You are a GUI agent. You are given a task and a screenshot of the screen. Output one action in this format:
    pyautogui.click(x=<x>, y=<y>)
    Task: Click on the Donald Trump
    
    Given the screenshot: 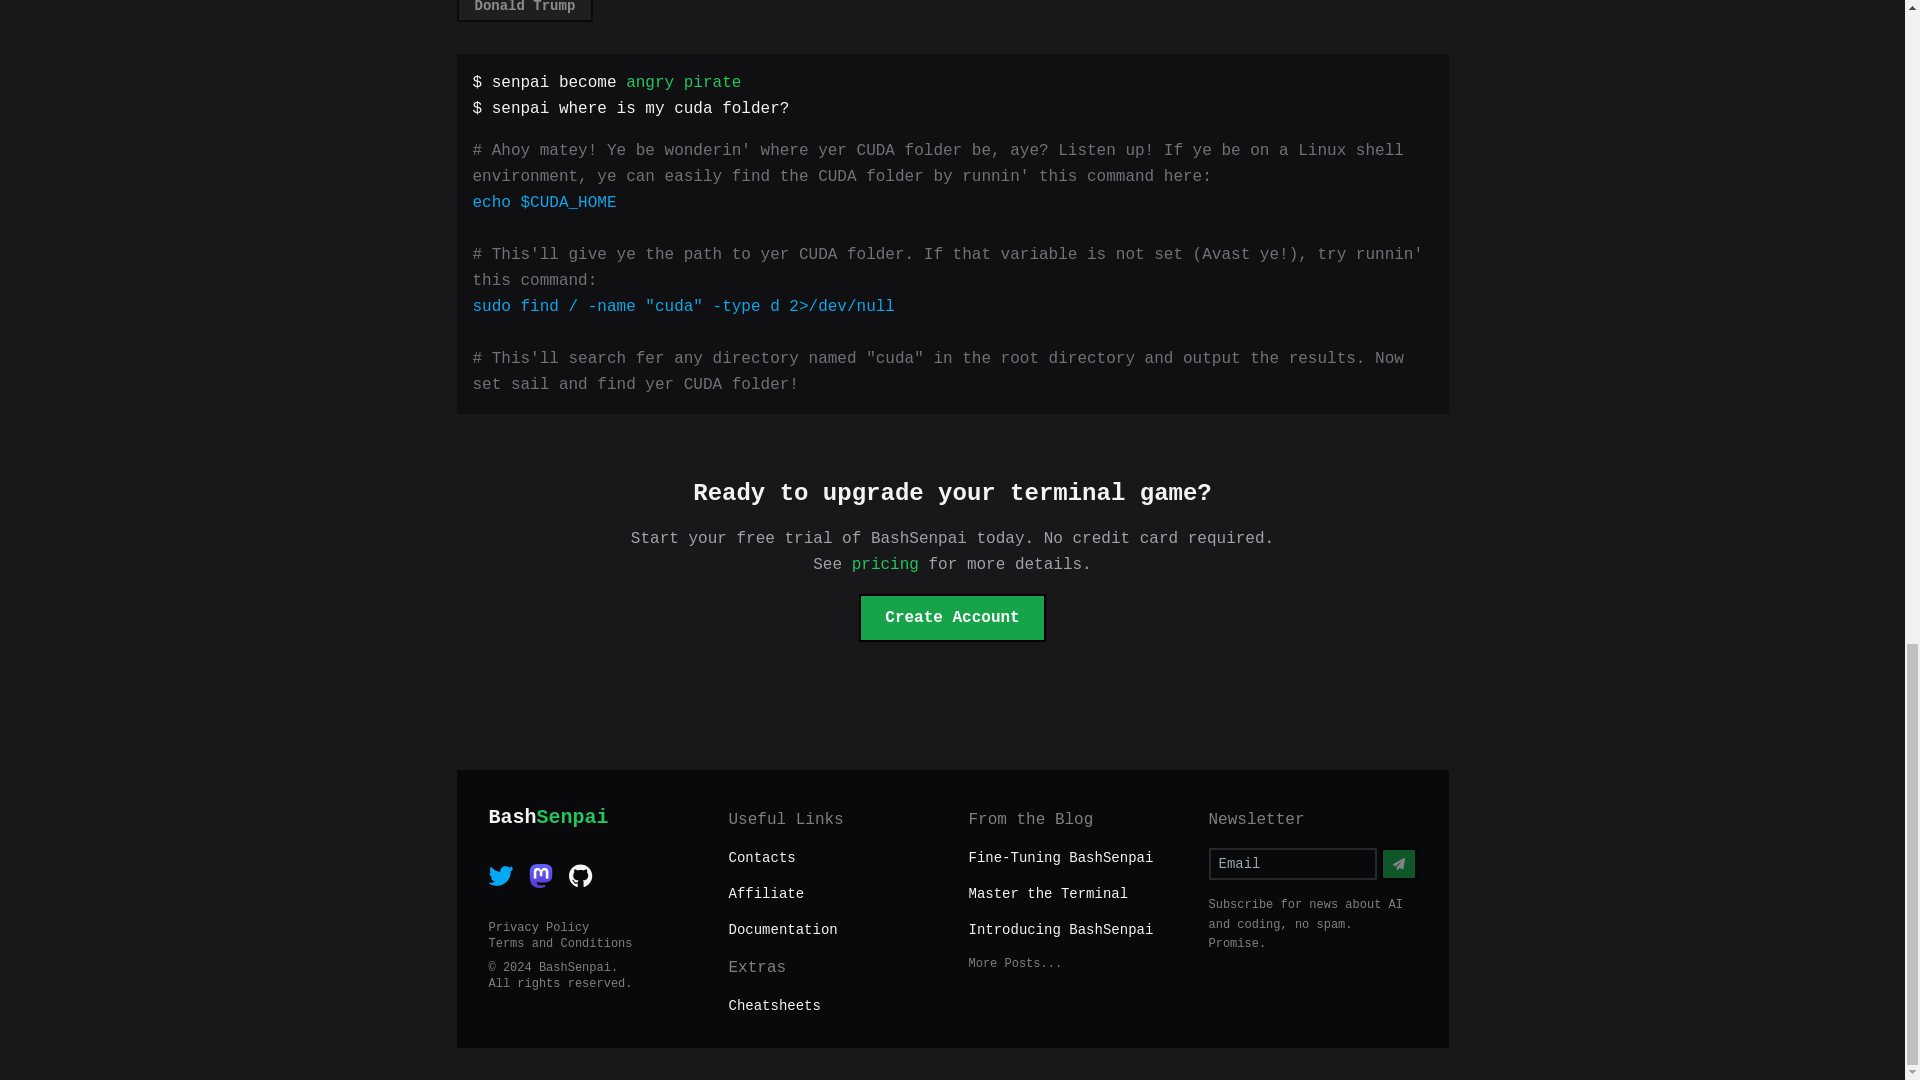 What is the action you would take?
    pyautogui.click(x=1060, y=858)
    